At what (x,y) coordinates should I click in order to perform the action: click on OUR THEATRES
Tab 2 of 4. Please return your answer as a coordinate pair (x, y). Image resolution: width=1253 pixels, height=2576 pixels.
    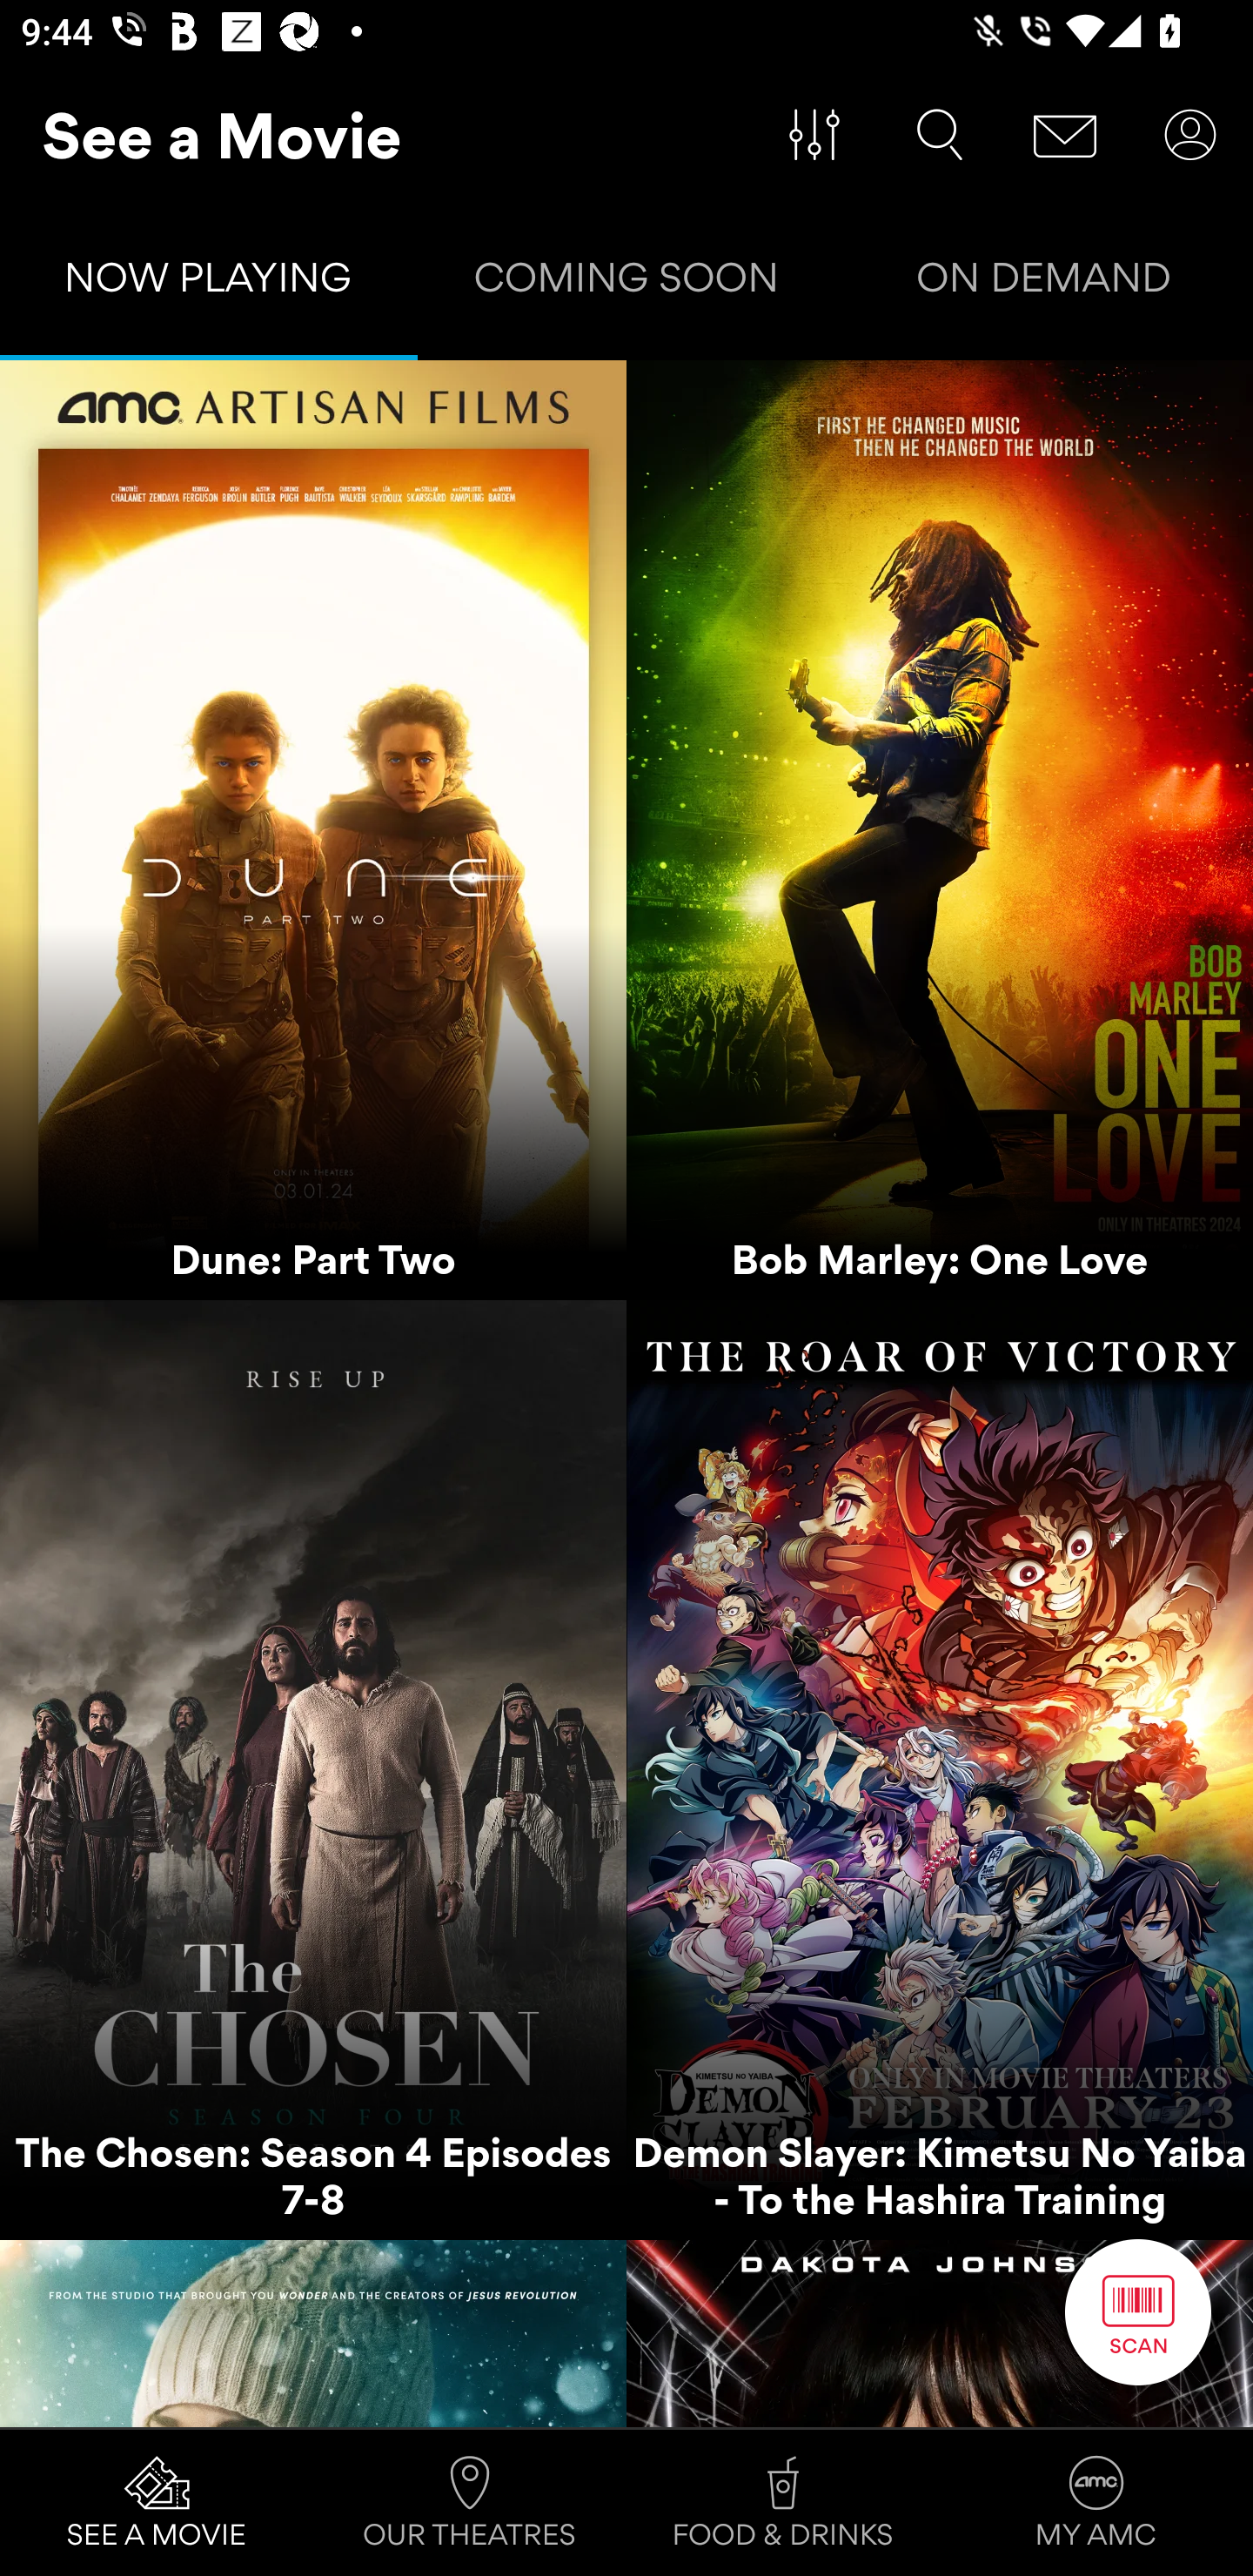
    Looking at the image, I should click on (470, 2503).